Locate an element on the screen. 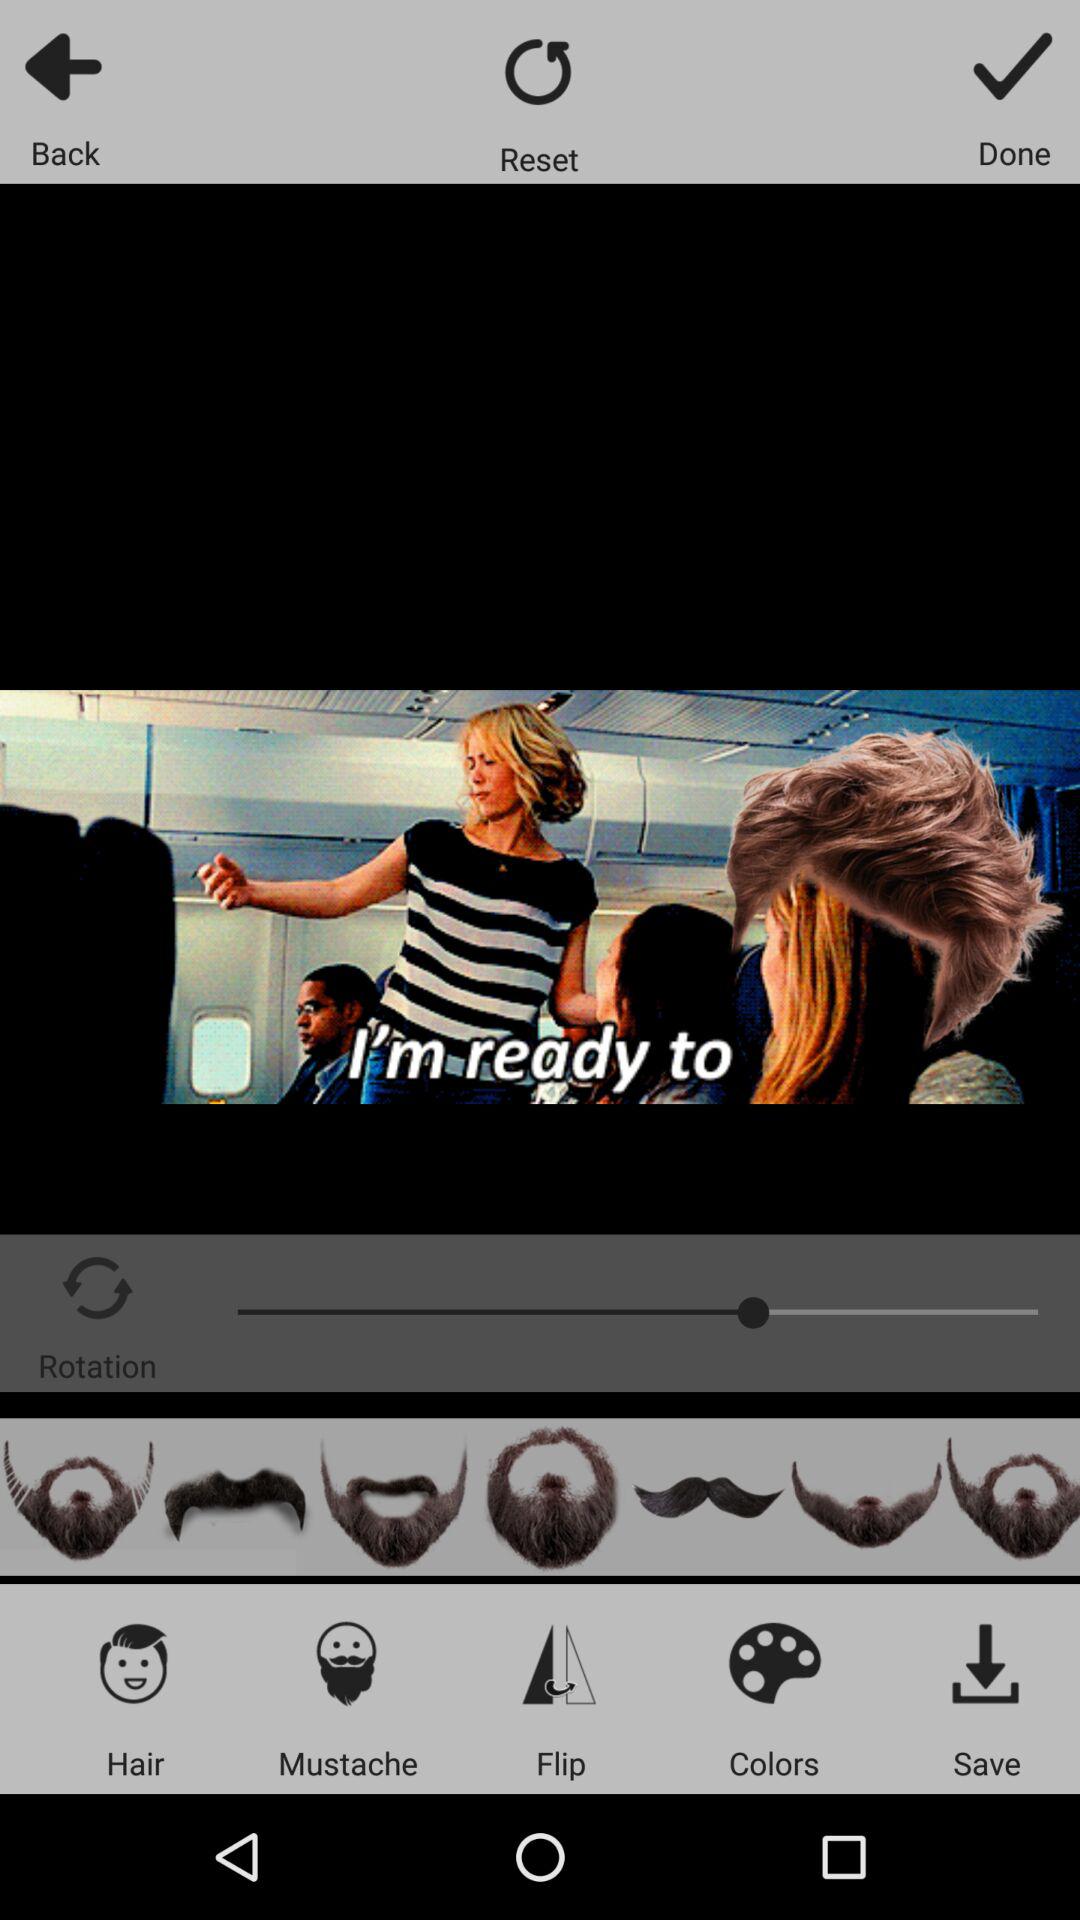  change hair option is located at coordinates (134, 1662).